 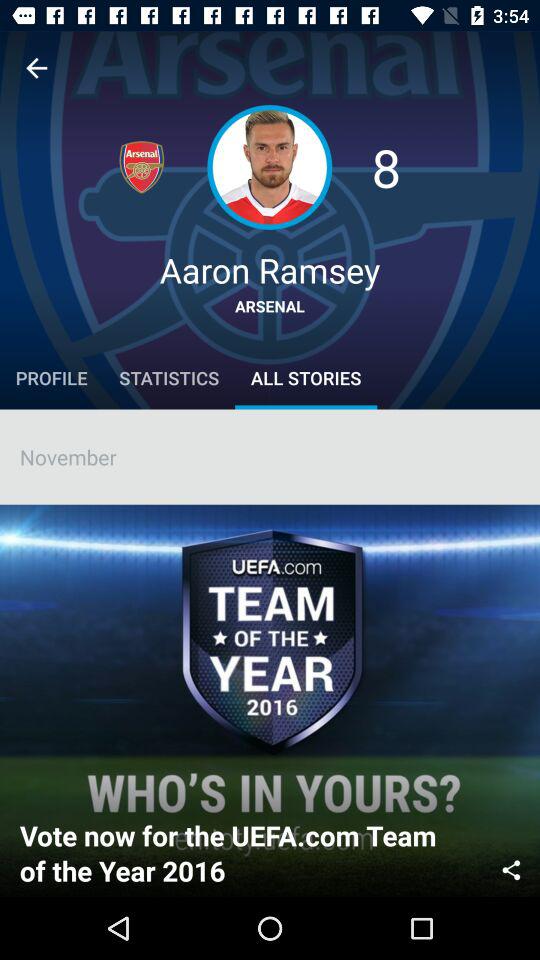 What do you see at coordinates (36, 68) in the screenshot?
I see `go back` at bounding box center [36, 68].